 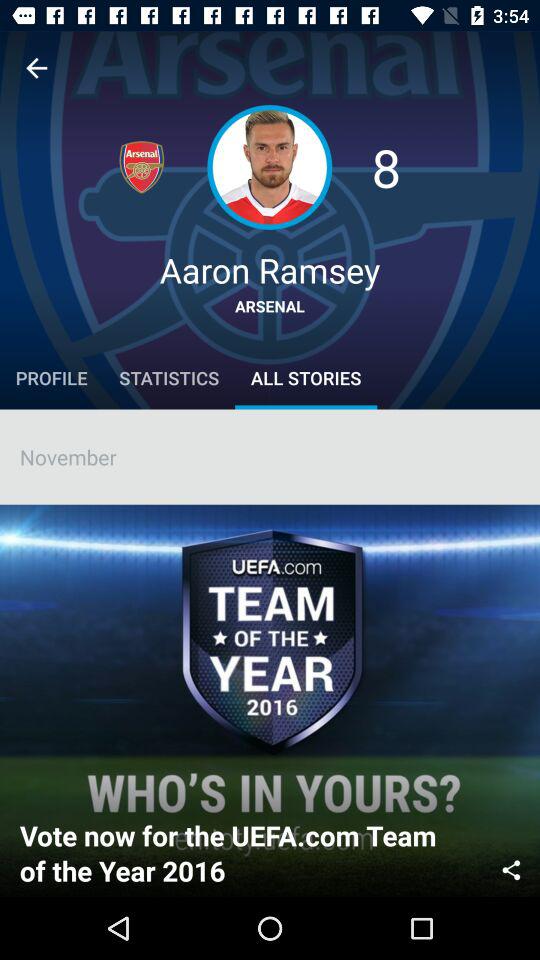 What do you see at coordinates (36, 68) in the screenshot?
I see `go back` at bounding box center [36, 68].